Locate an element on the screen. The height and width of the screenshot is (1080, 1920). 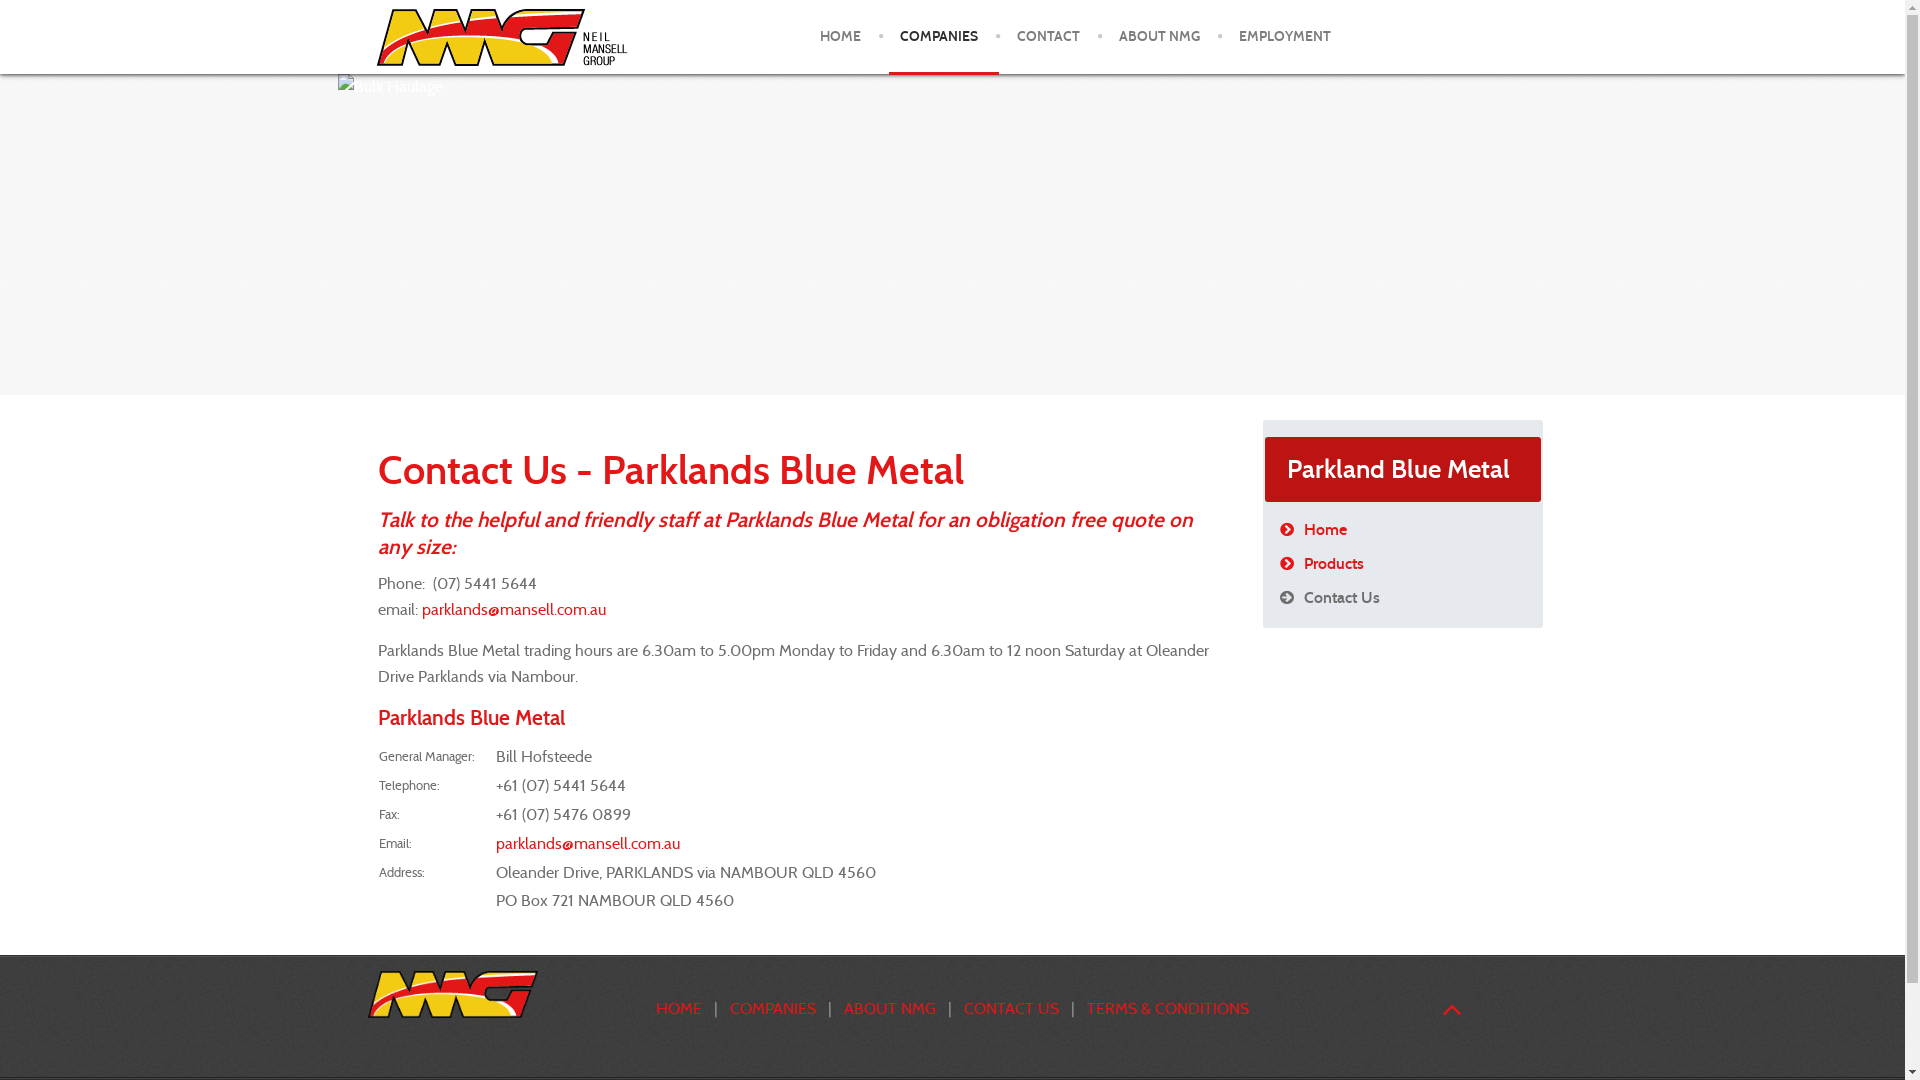
EMPLOYMENT is located at coordinates (1284, 37).